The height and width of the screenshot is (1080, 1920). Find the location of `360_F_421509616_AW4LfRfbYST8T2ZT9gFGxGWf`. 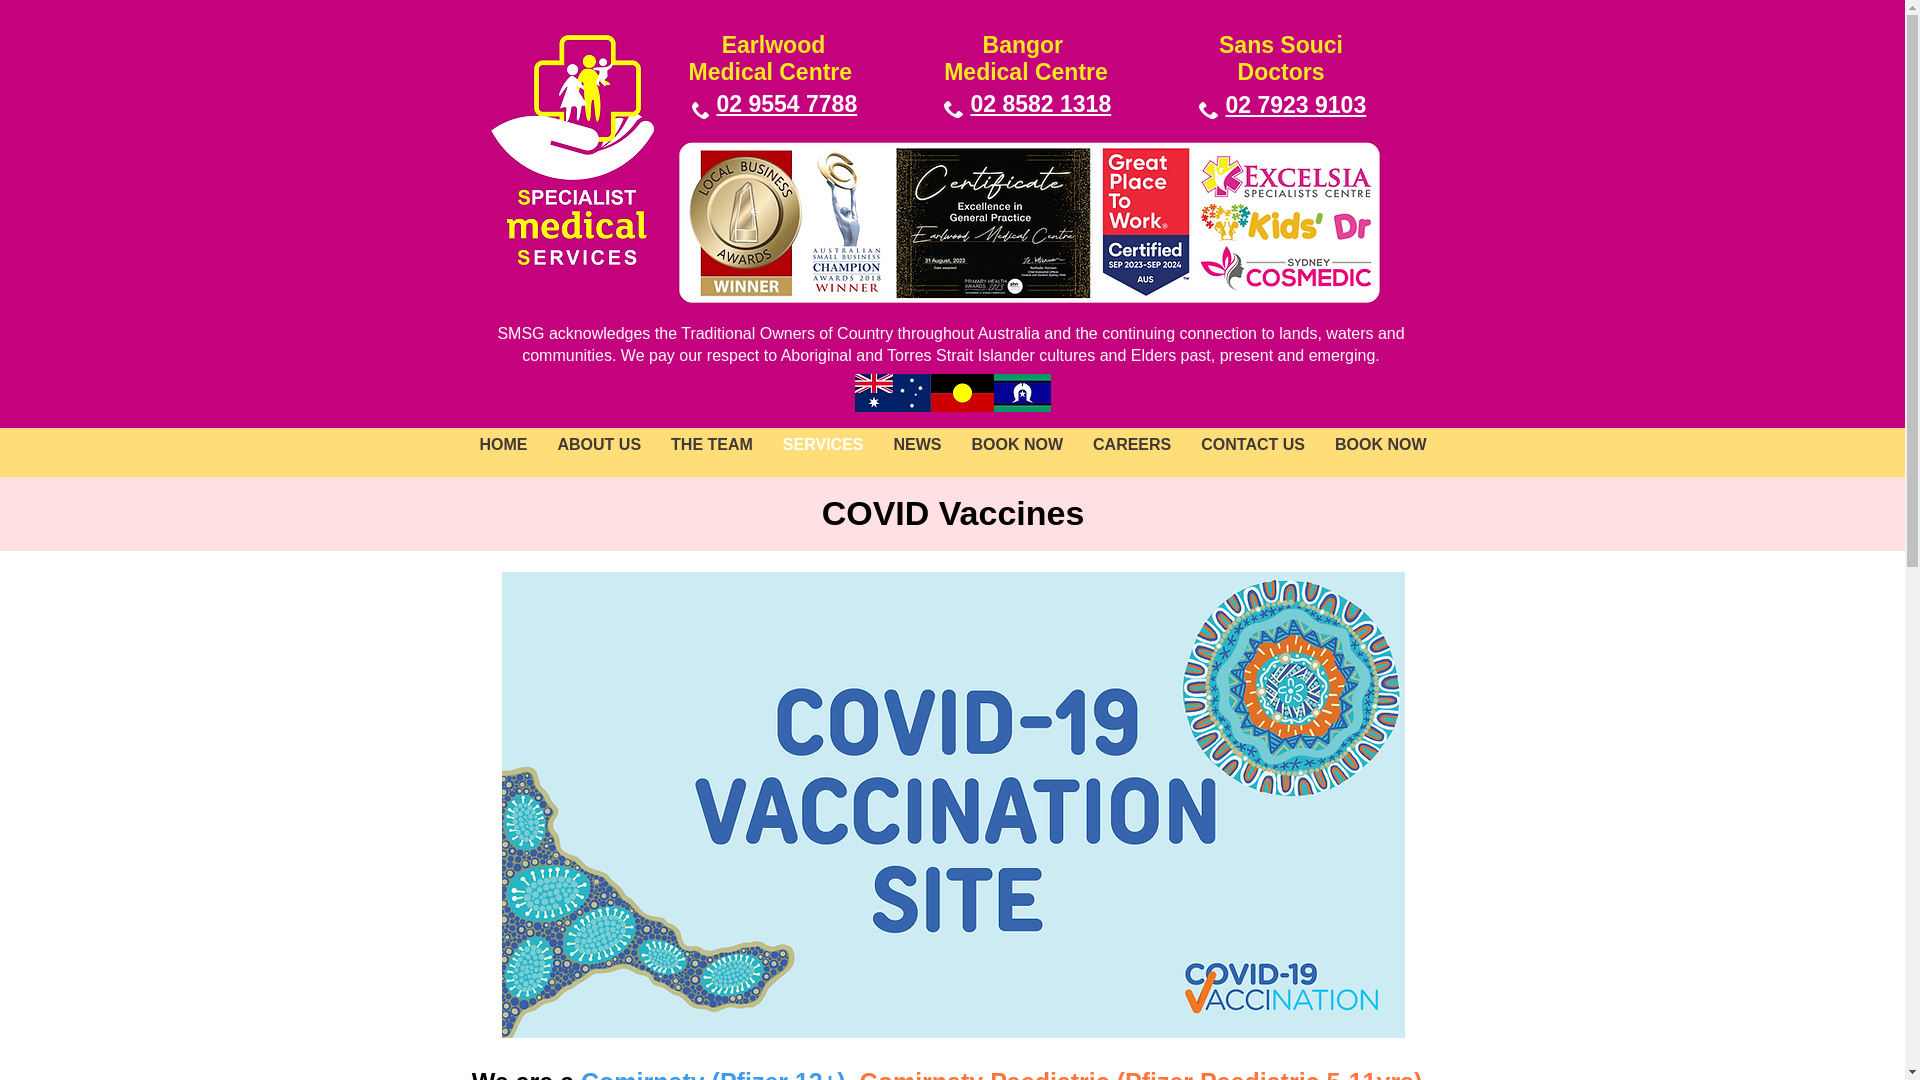

360_F_421509616_AW4LfRfbYST8T2ZT9gFGxGWf is located at coordinates (1298, 218).